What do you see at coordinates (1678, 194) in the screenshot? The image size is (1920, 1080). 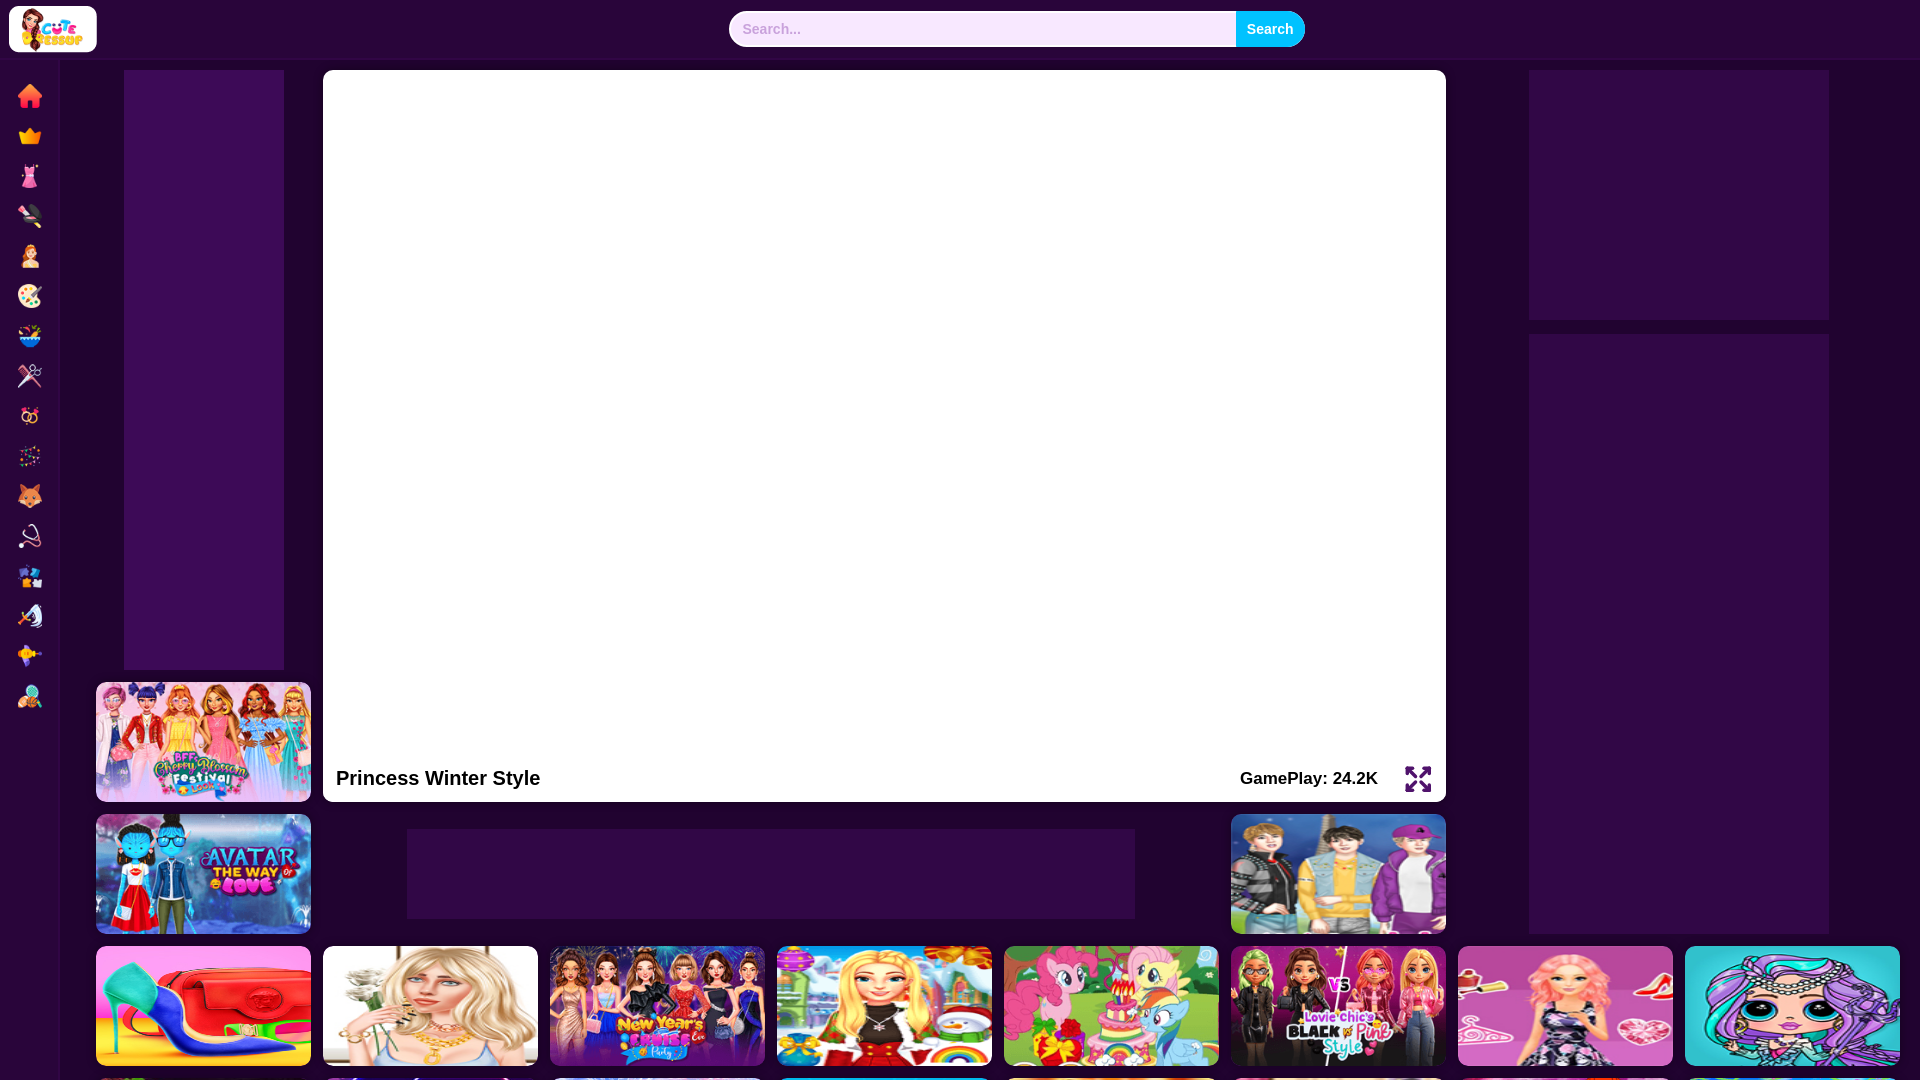 I see `Advertisement` at bounding box center [1678, 194].